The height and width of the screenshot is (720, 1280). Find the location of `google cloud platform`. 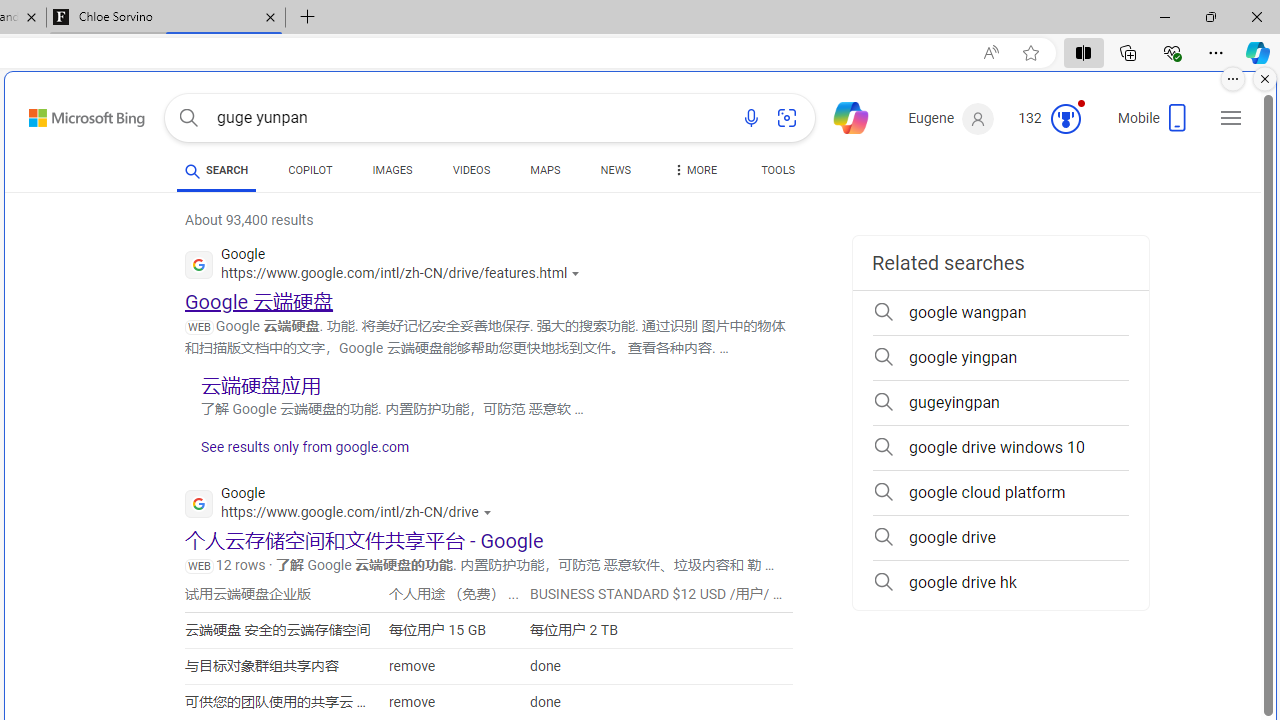

google cloud platform is located at coordinates (1000, 492).